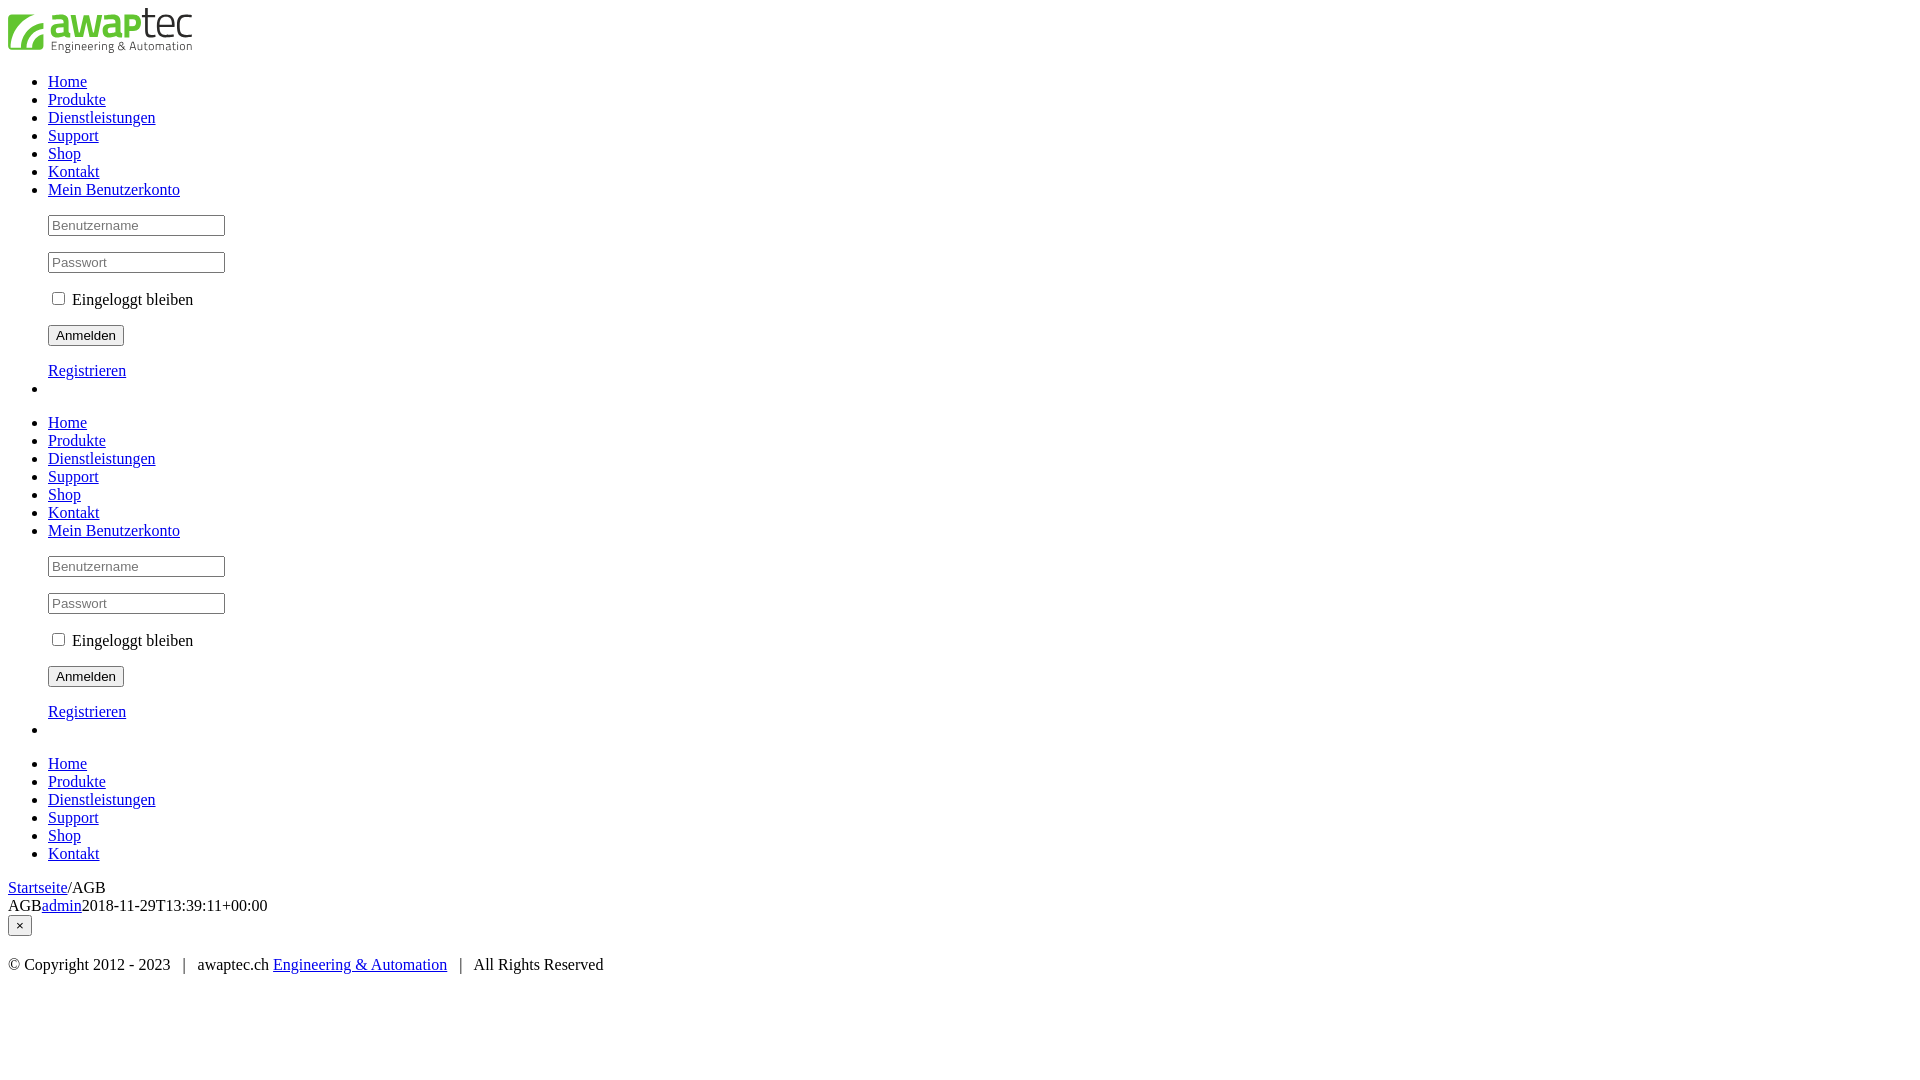  Describe the element at coordinates (64, 836) in the screenshot. I see `Shop` at that location.